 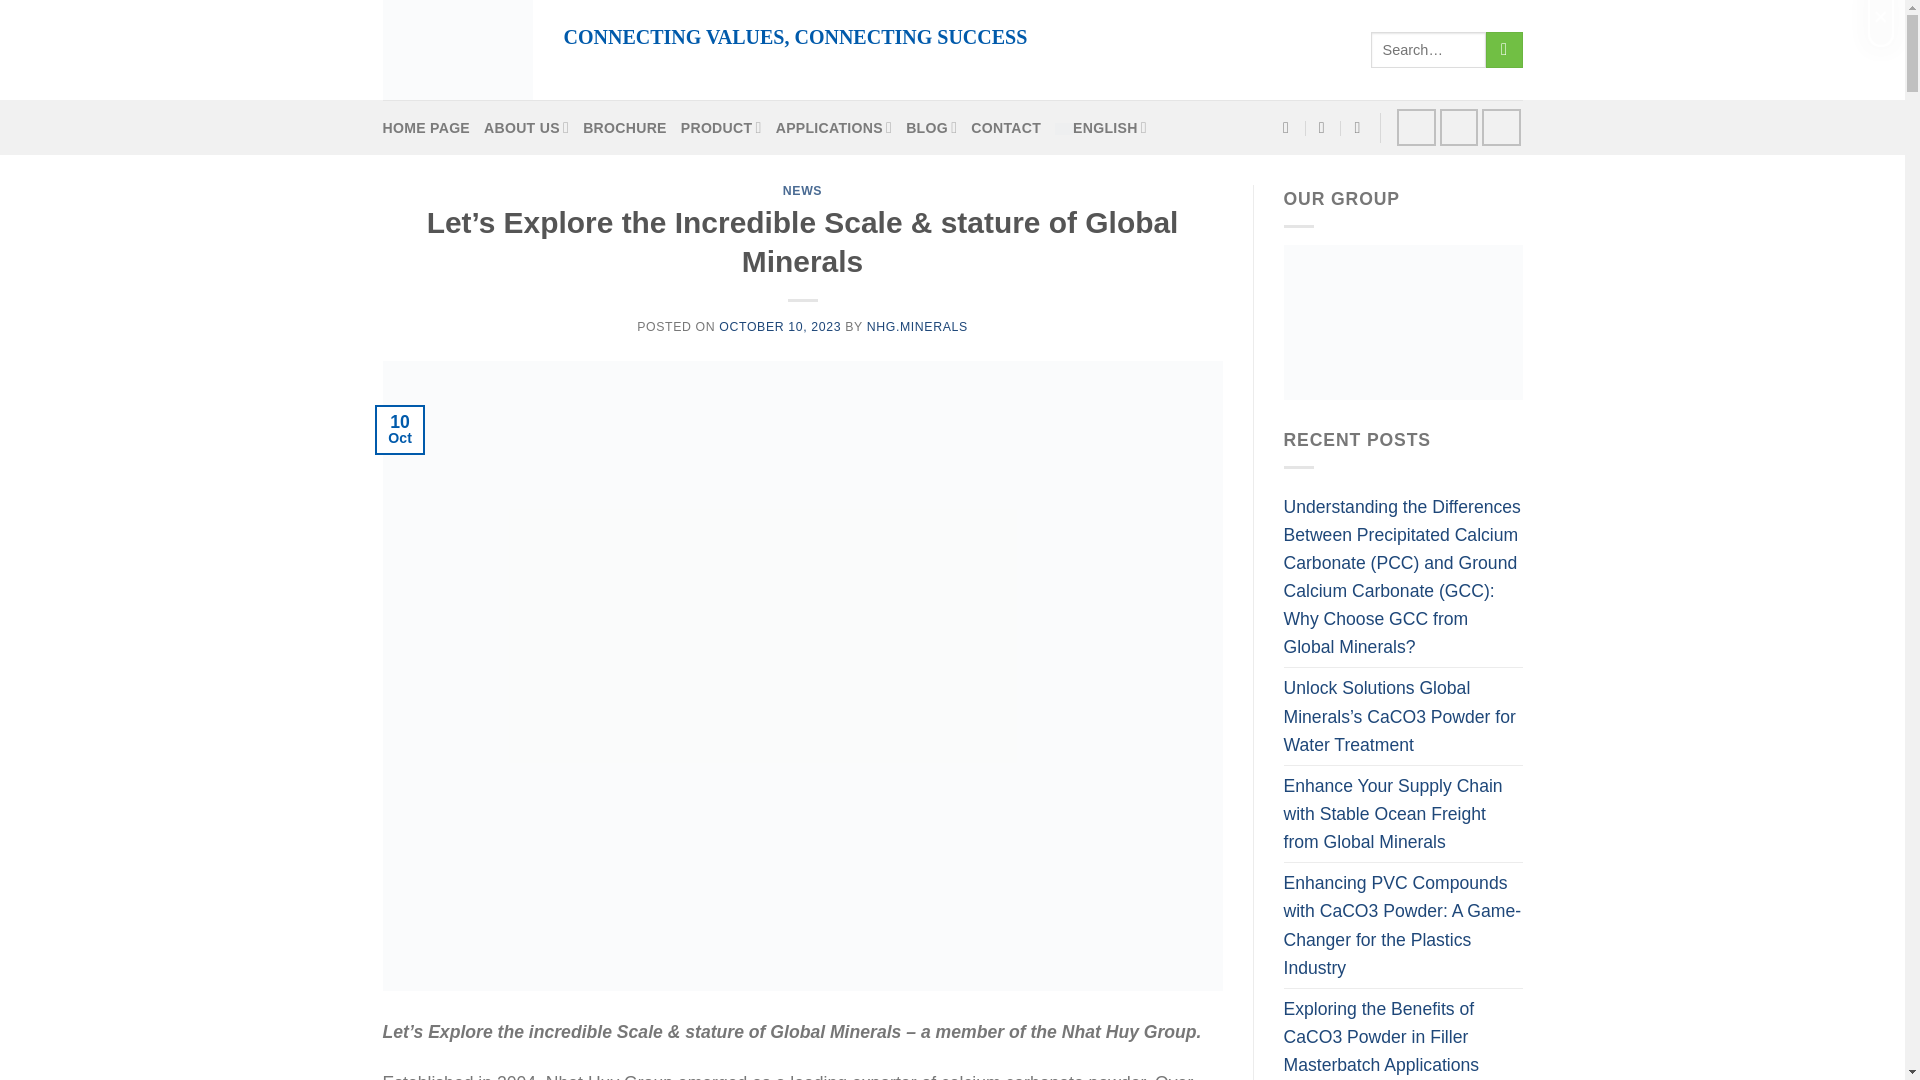 What do you see at coordinates (1006, 128) in the screenshot?
I see `CONTACT` at bounding box center [1006, 128].